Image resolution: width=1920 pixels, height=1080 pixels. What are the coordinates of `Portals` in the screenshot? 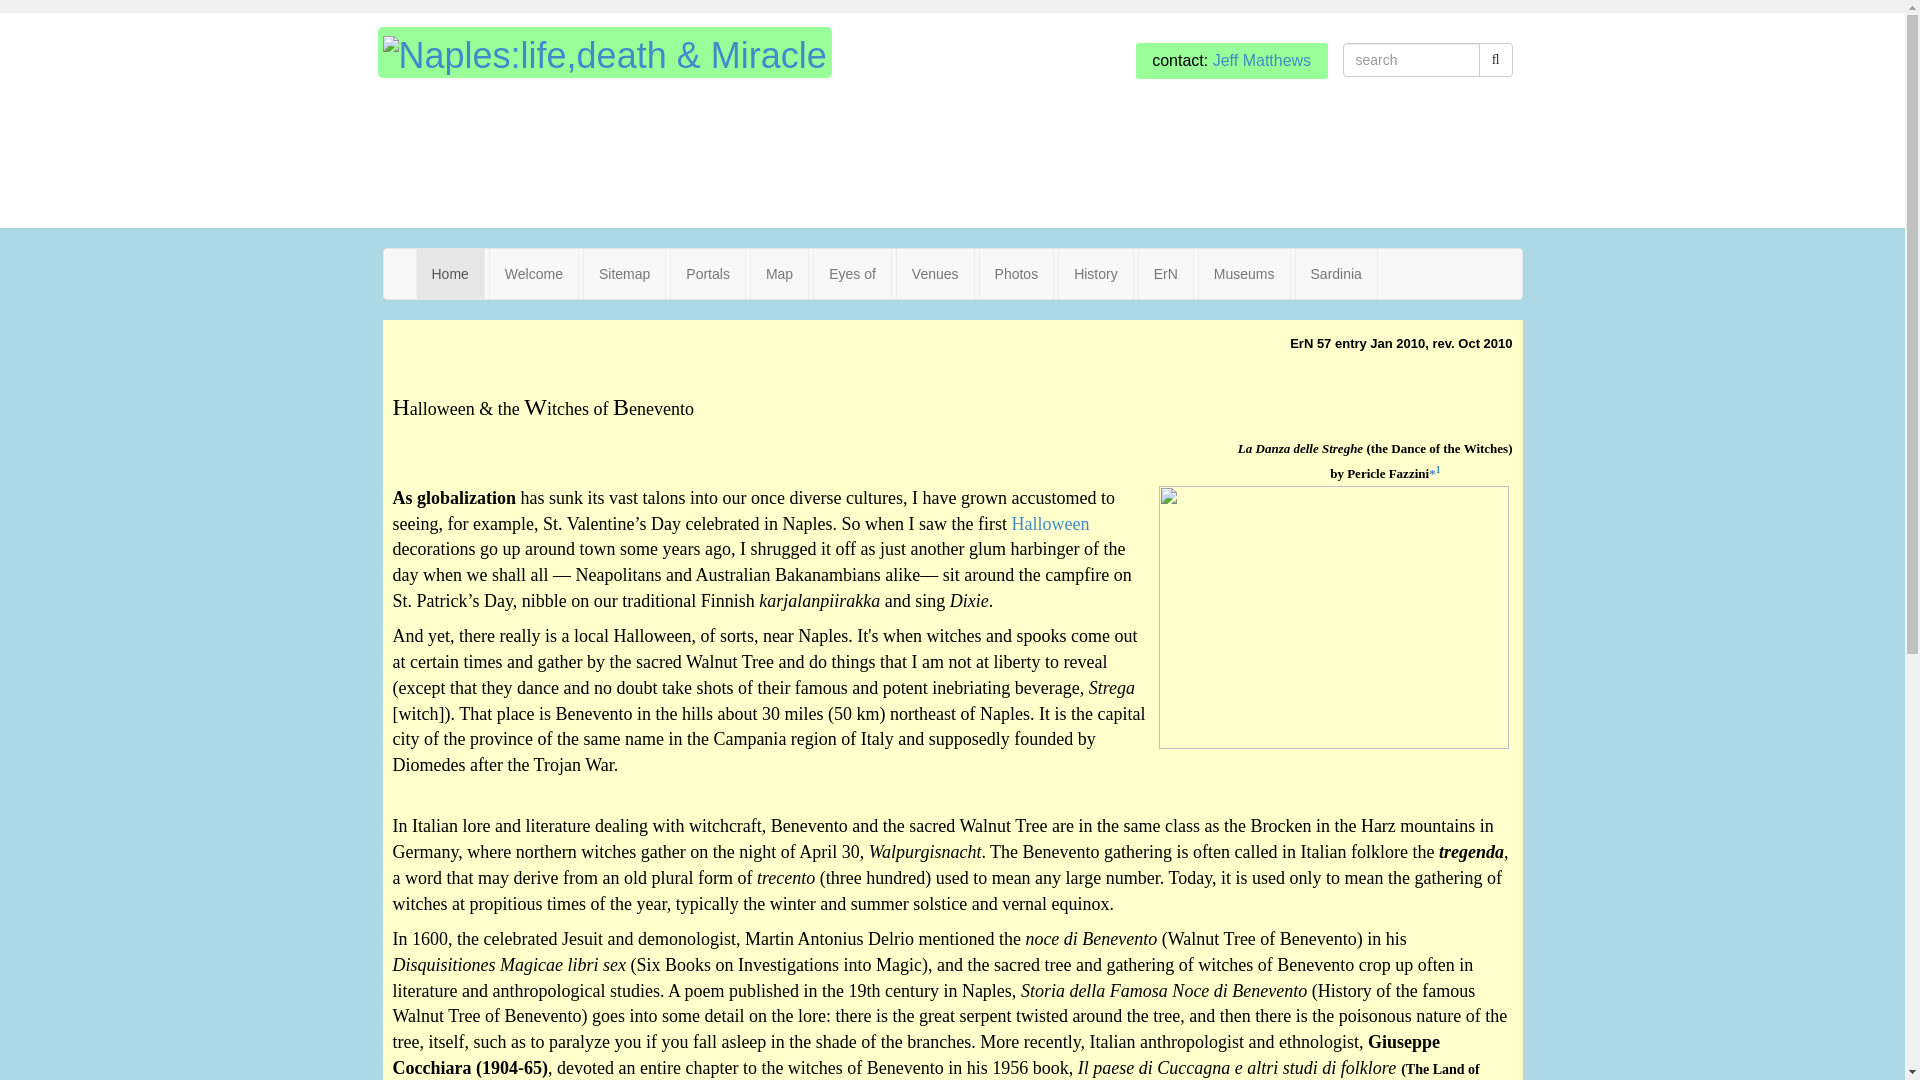 It's located at (707, 274).